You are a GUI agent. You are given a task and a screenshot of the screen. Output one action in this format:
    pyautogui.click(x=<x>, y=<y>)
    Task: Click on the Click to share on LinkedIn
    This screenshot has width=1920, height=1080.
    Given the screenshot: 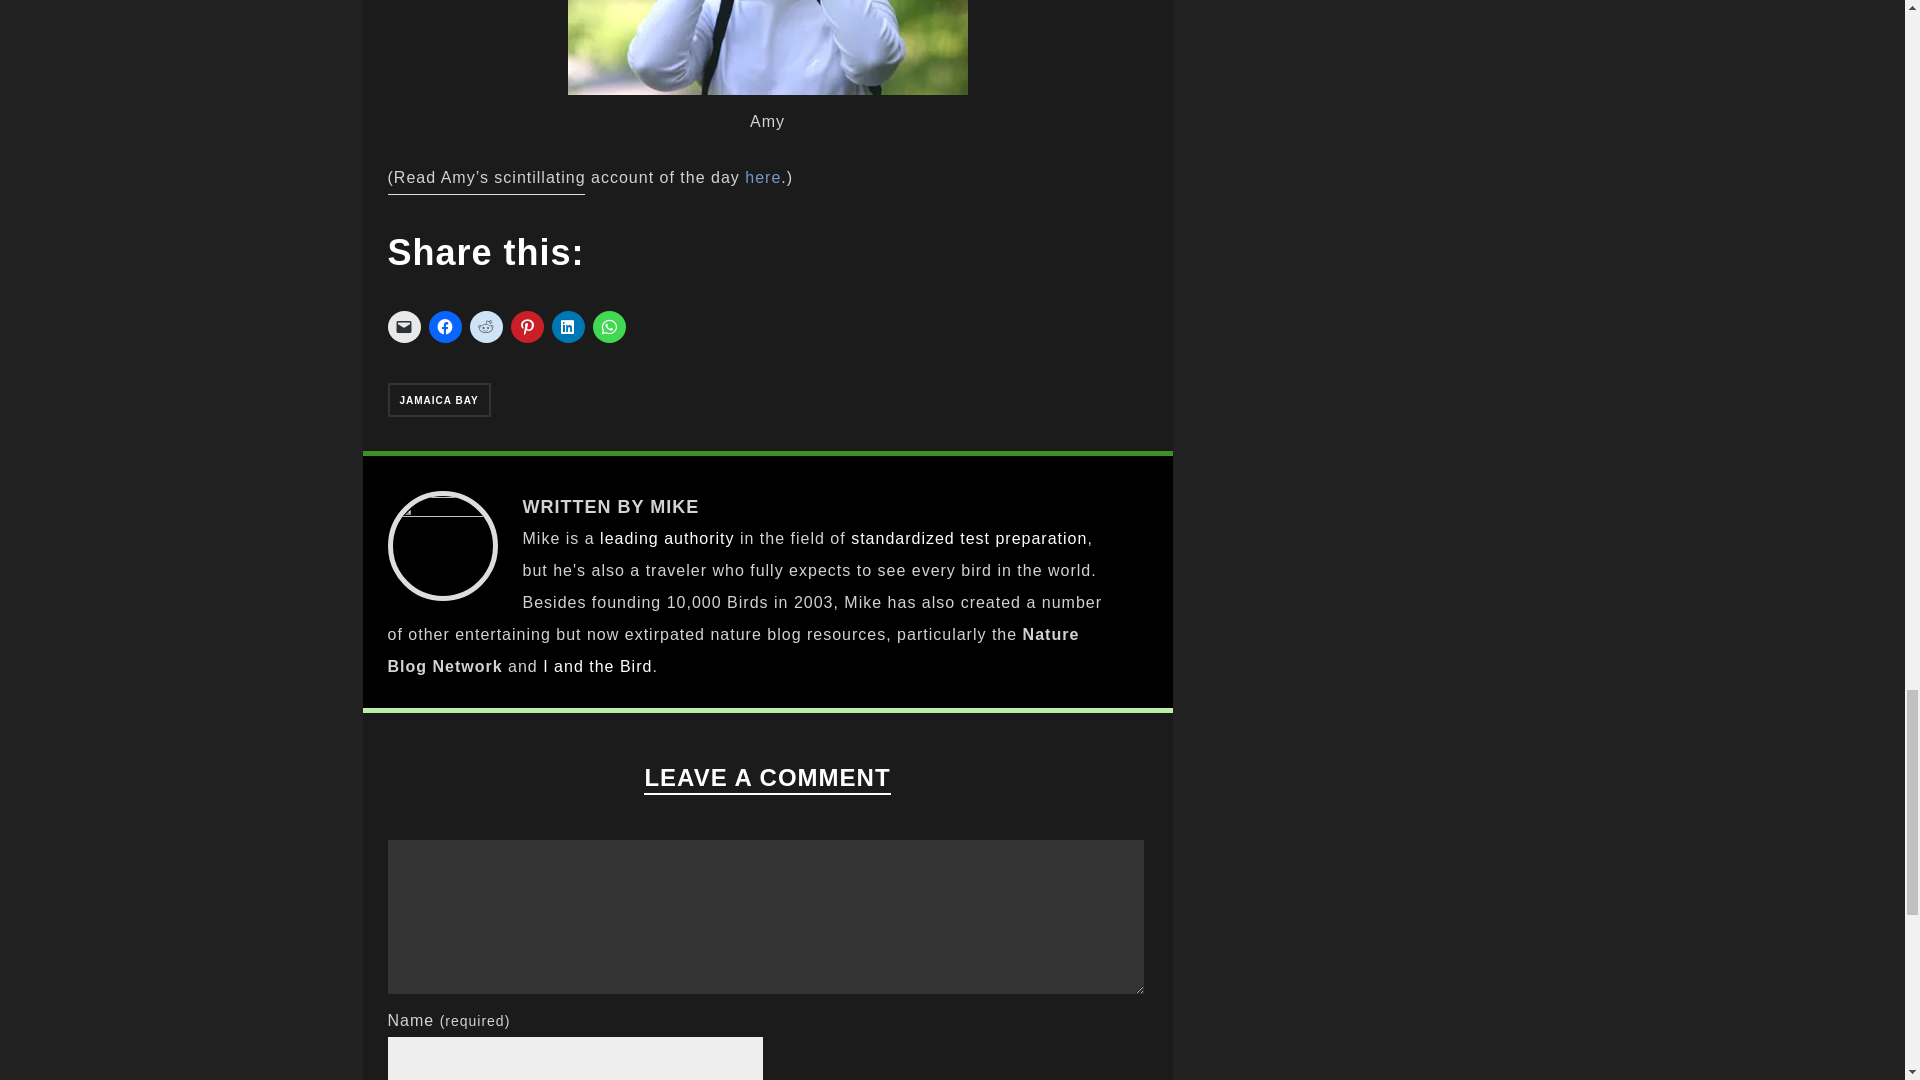 What is the action you would take?
    pyautogui.click(x=568, y=327)
    